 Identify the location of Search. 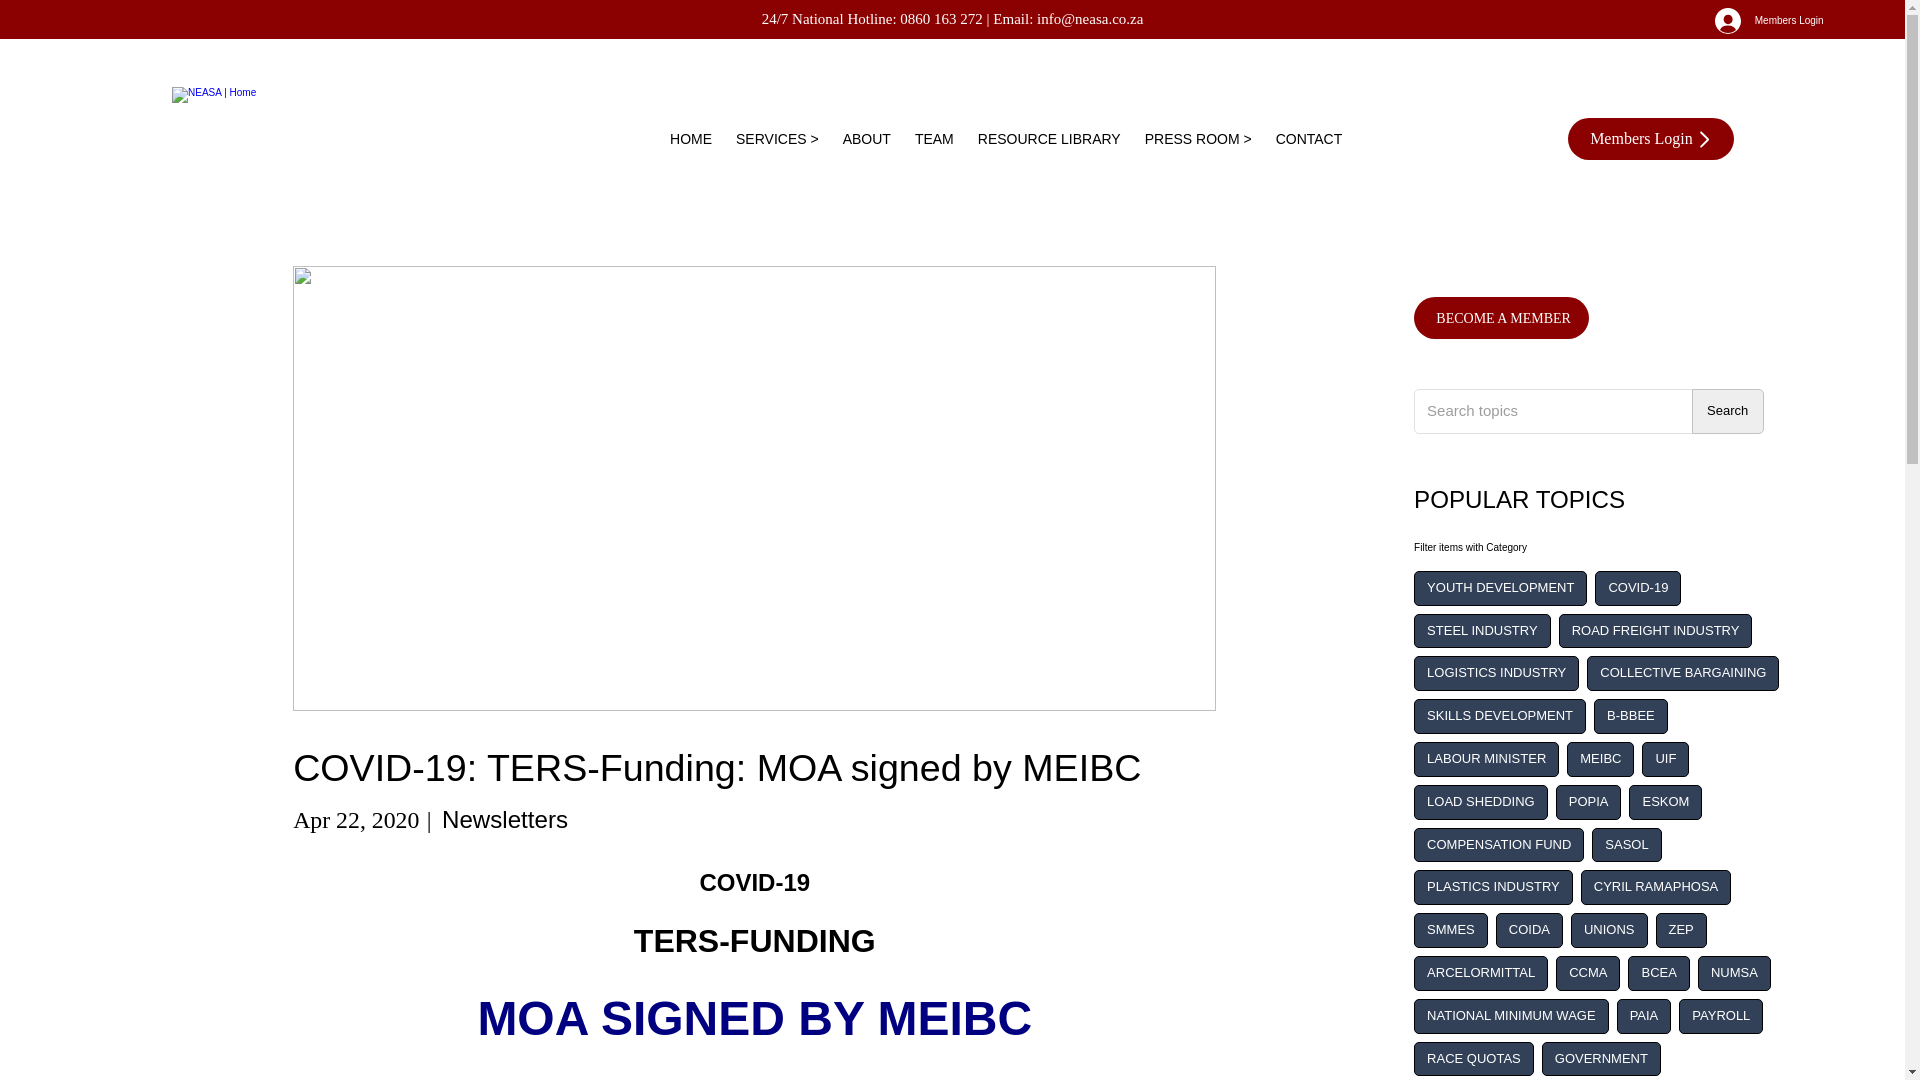
(1728, 411).